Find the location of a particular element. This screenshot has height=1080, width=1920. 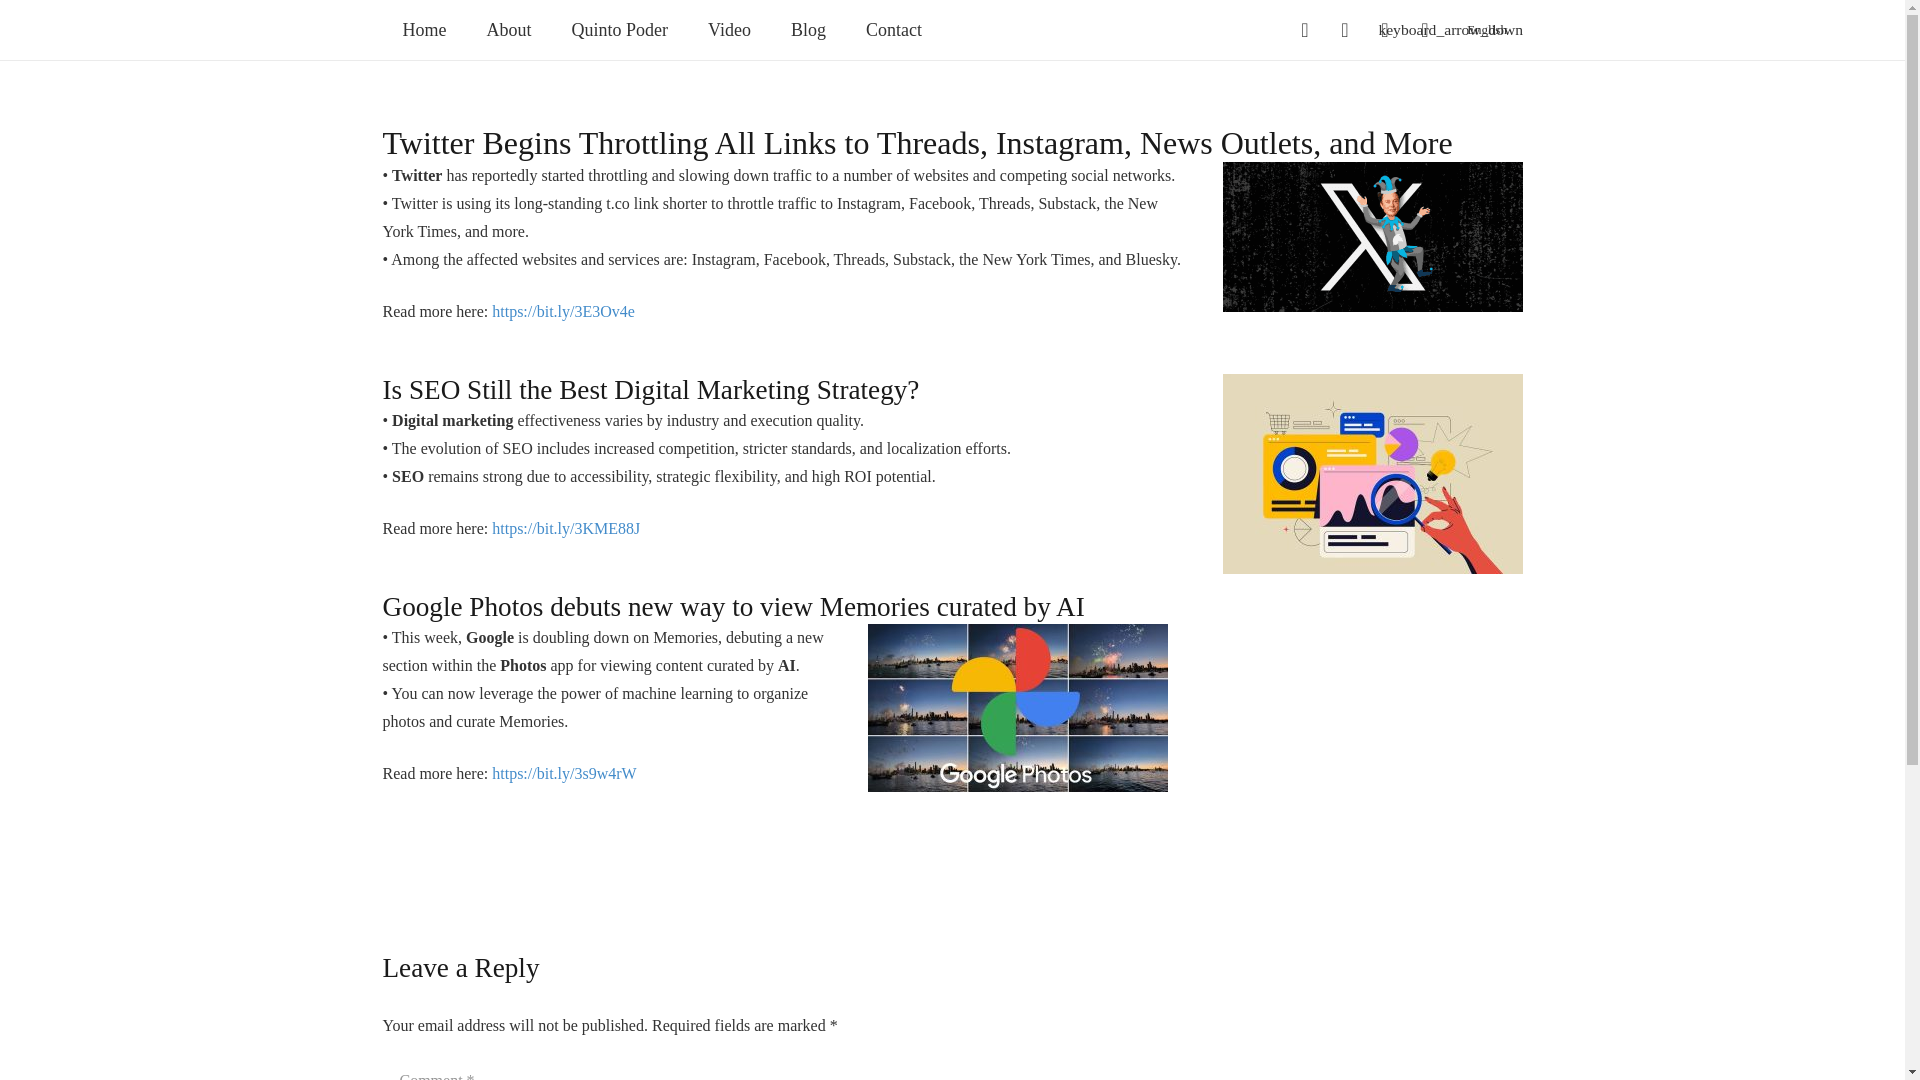

YouTube is located at coordinates (1425, 29).